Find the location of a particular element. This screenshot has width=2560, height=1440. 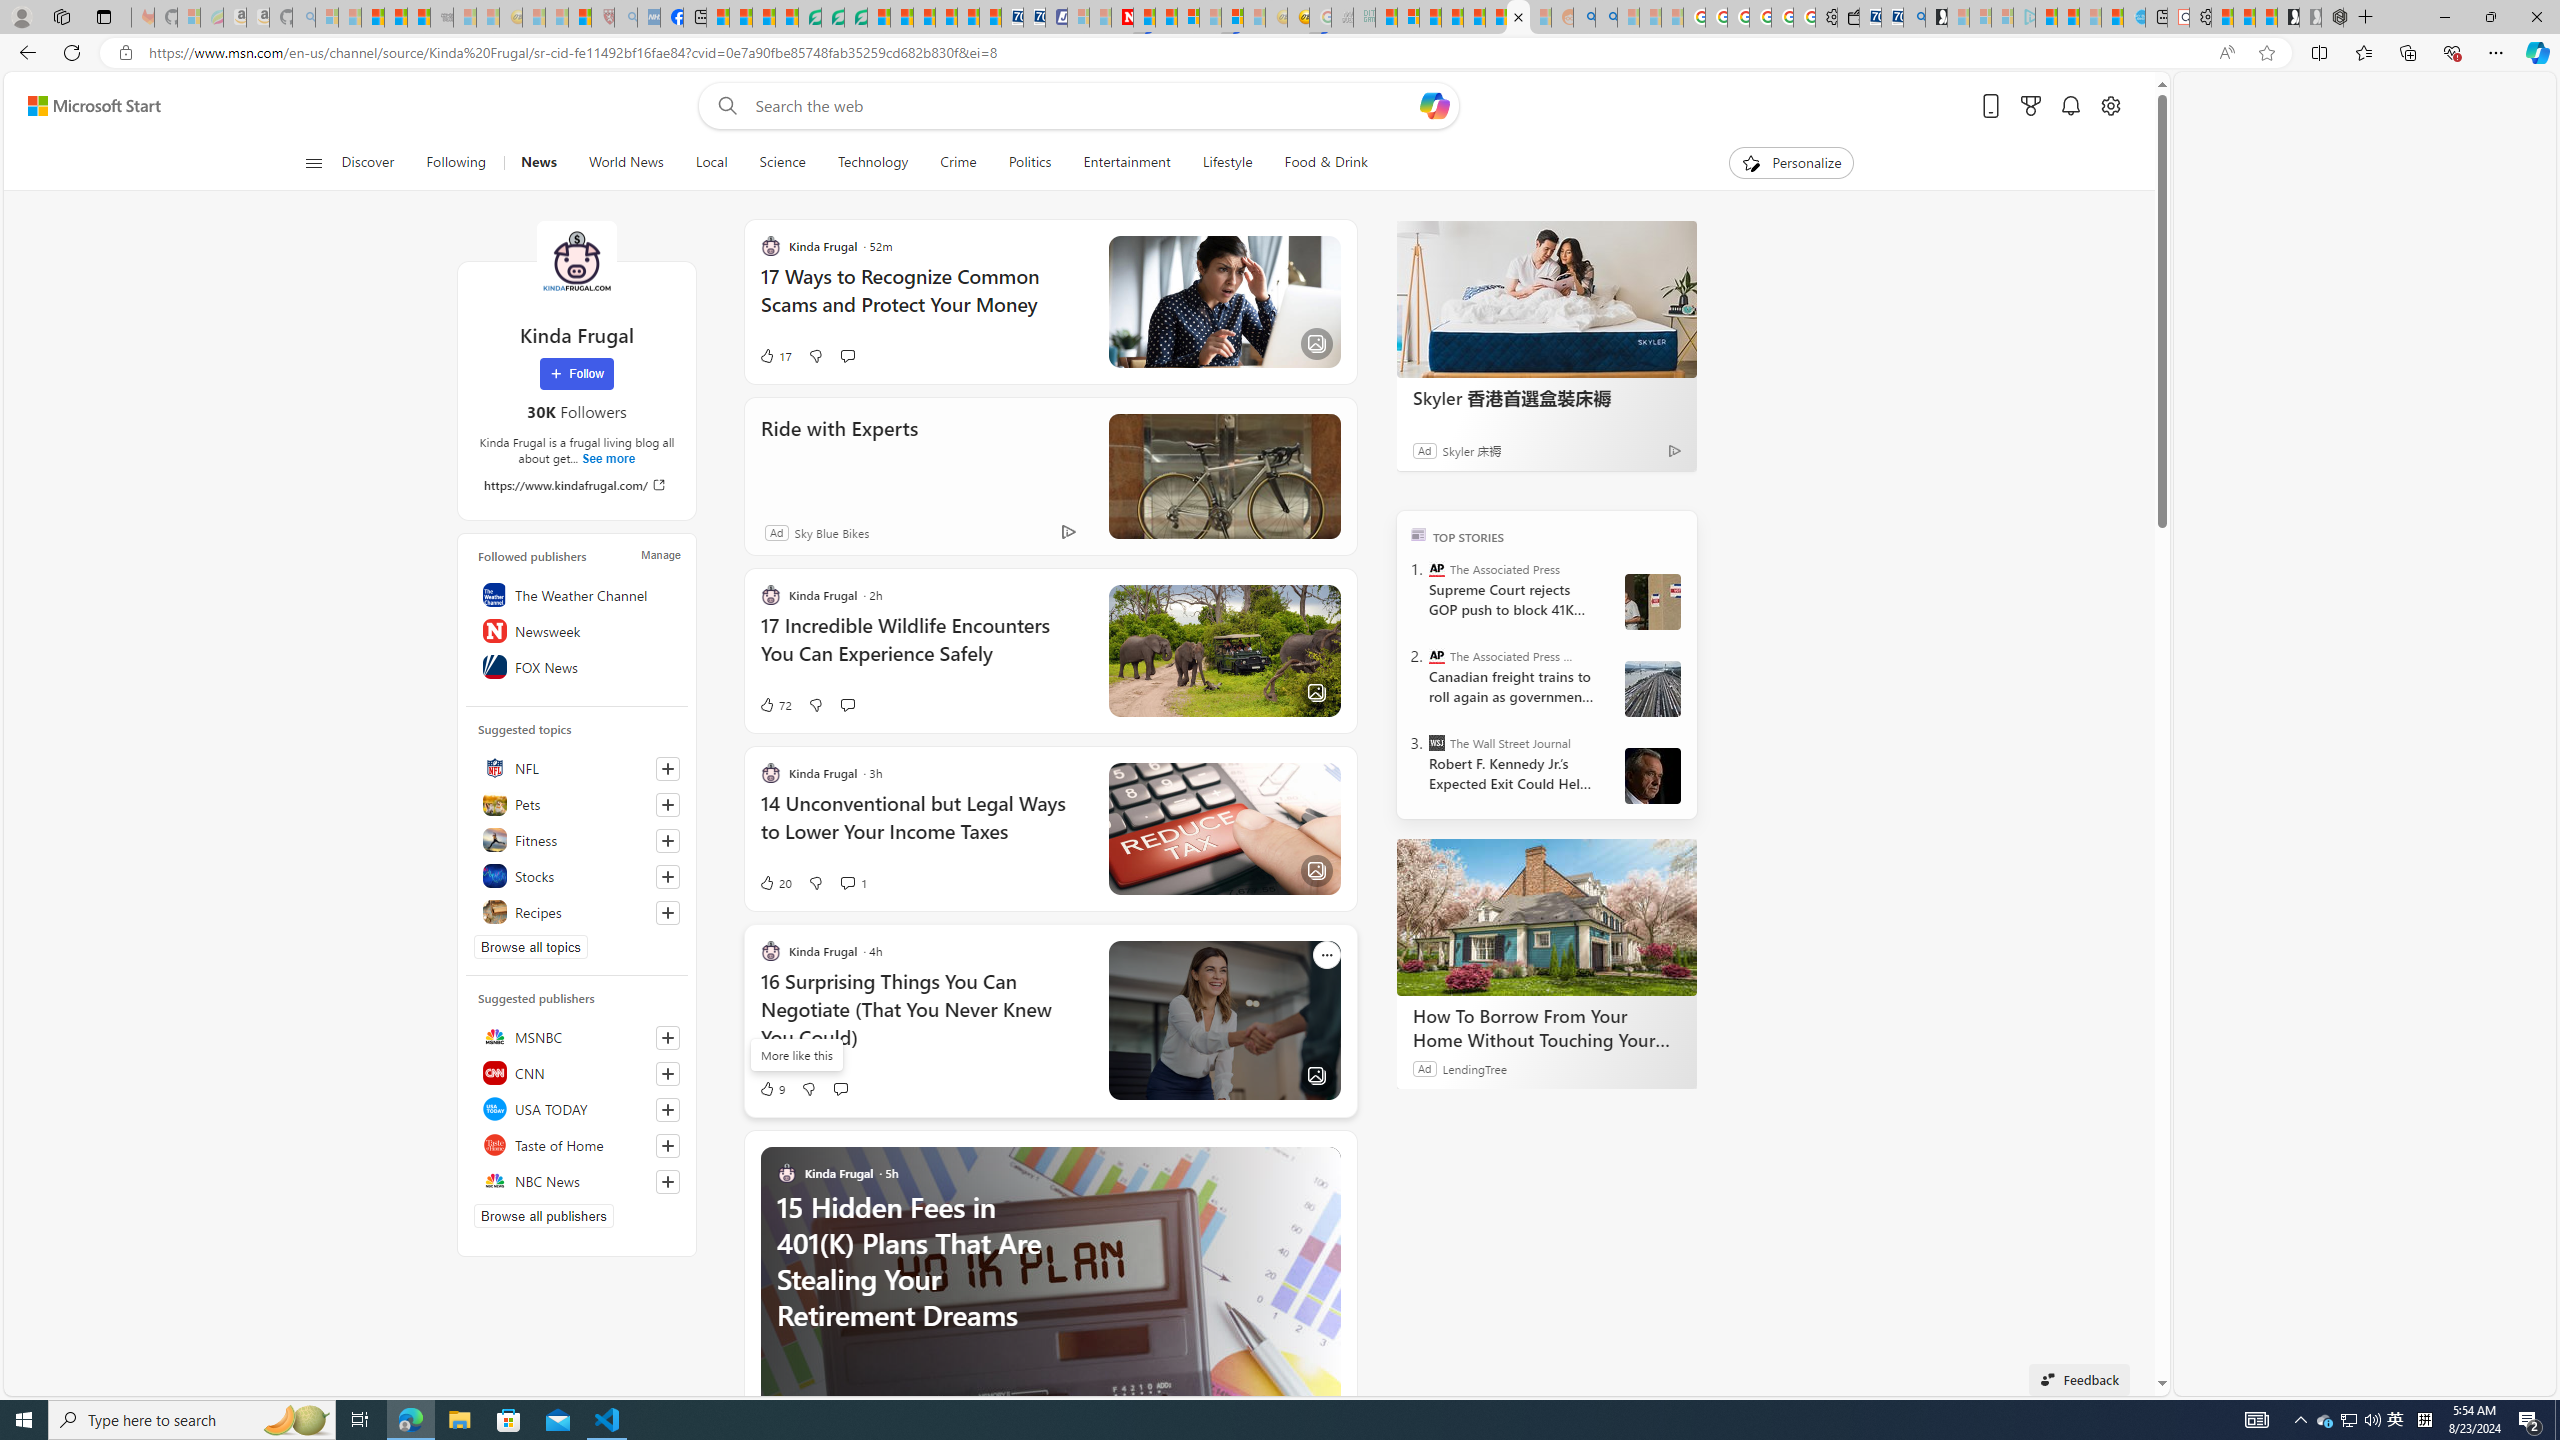

View comments 1 Comment is located at coordinates (847, 883).